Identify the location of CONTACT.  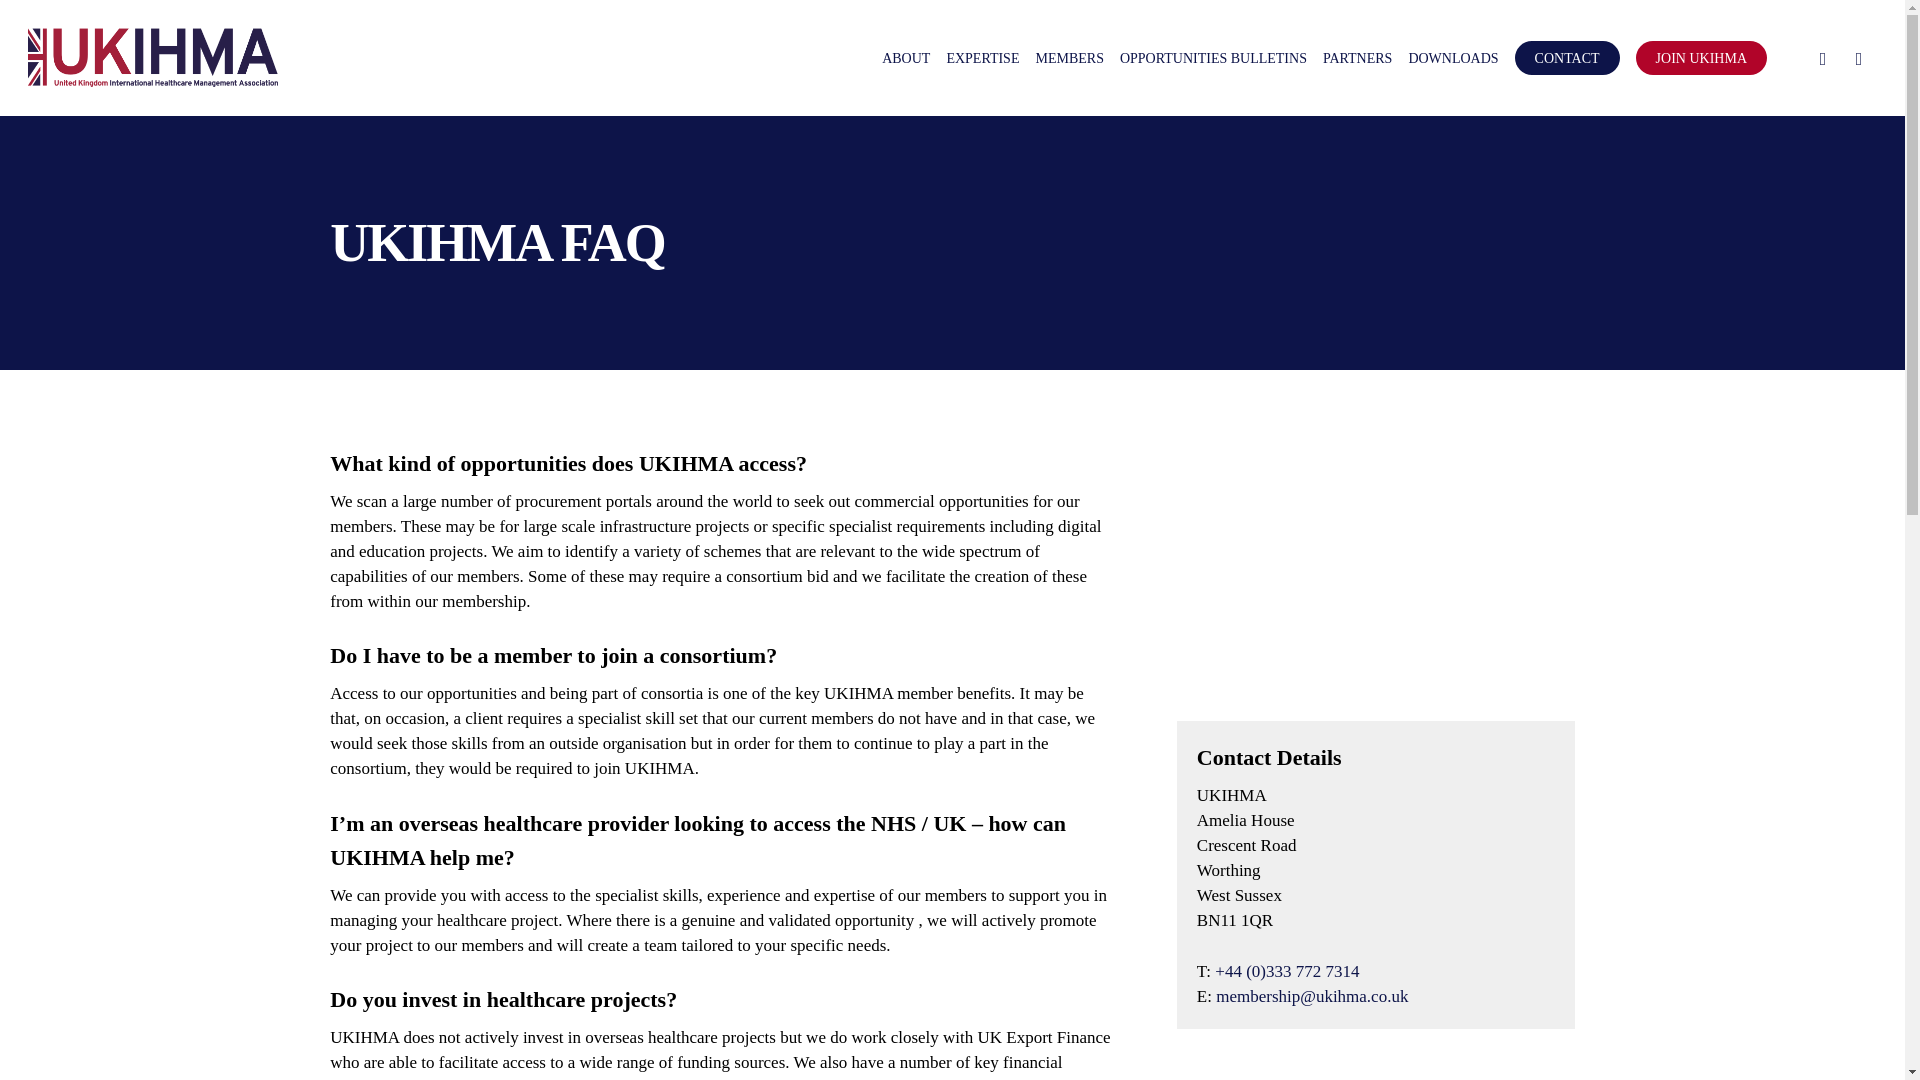
(1567, 58).